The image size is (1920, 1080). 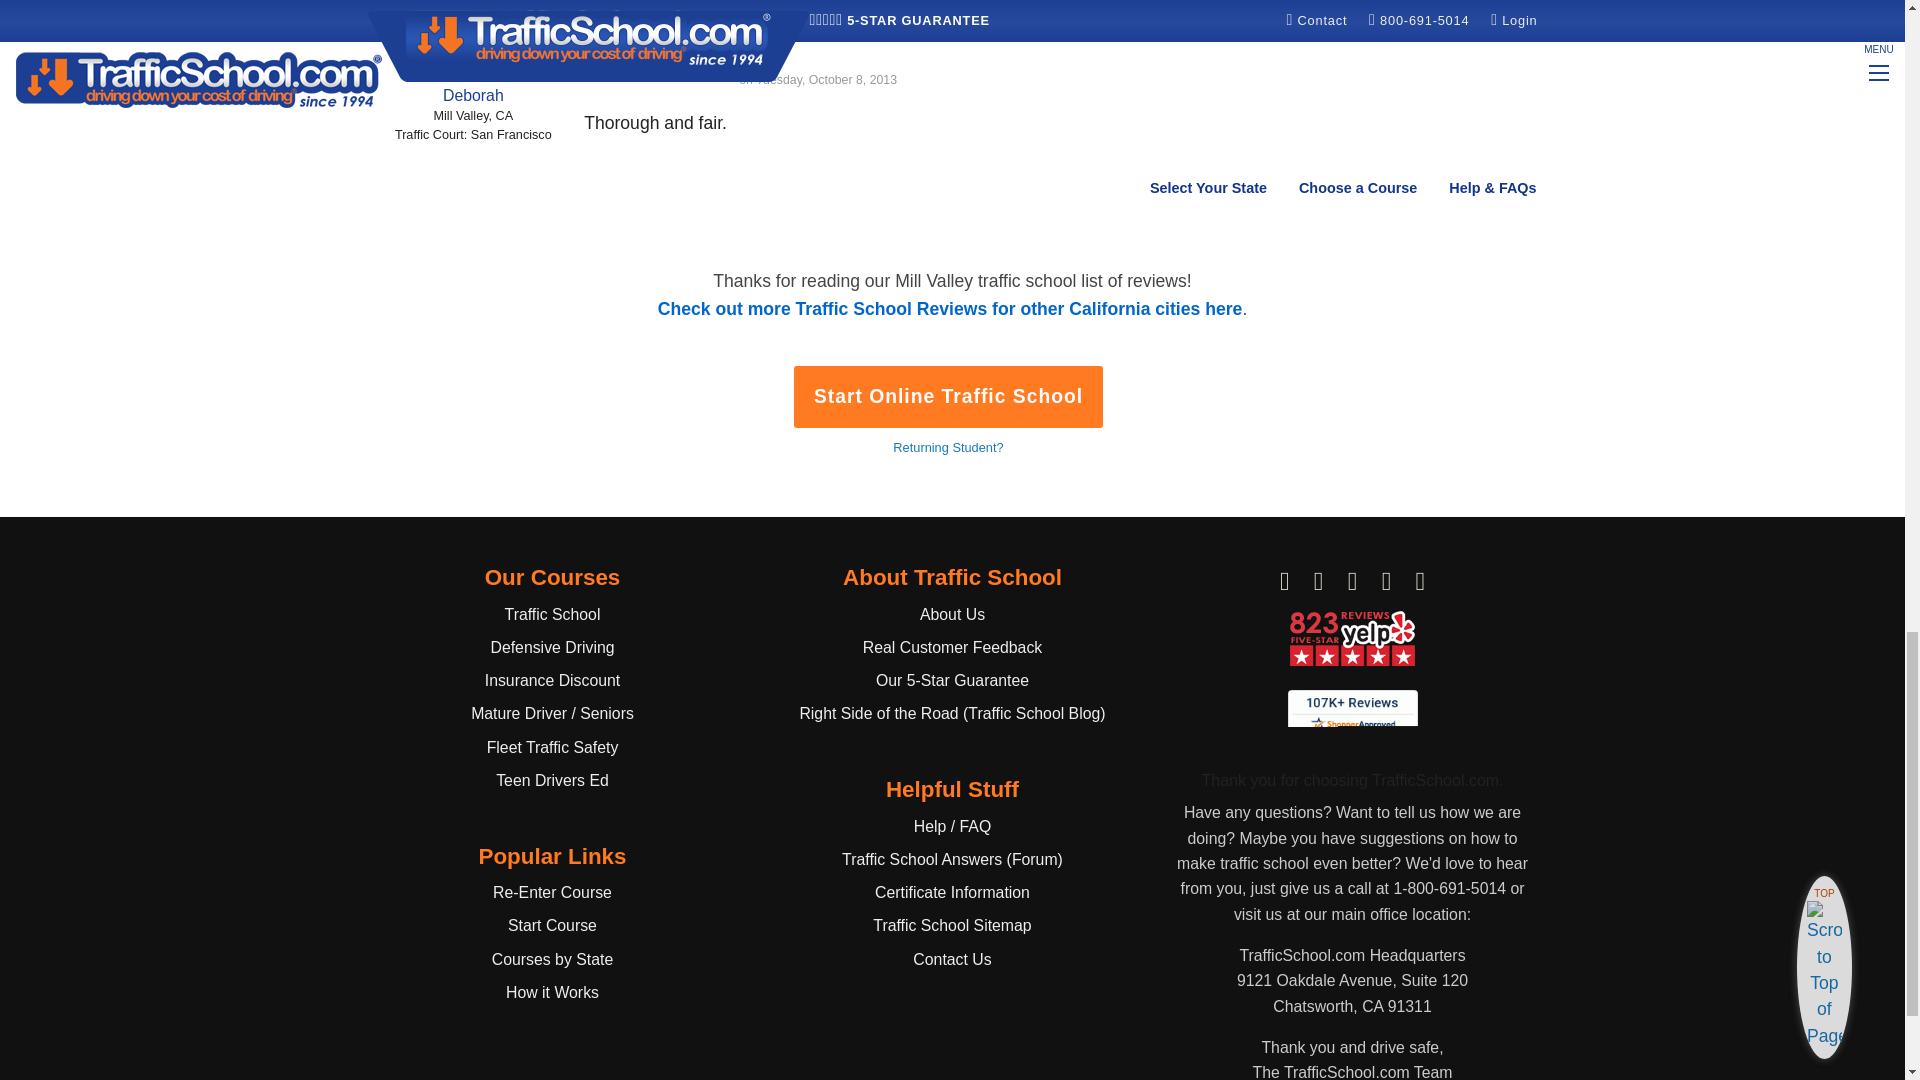 I want to click on Drivers Ed Online, so click(x=552, y=780).